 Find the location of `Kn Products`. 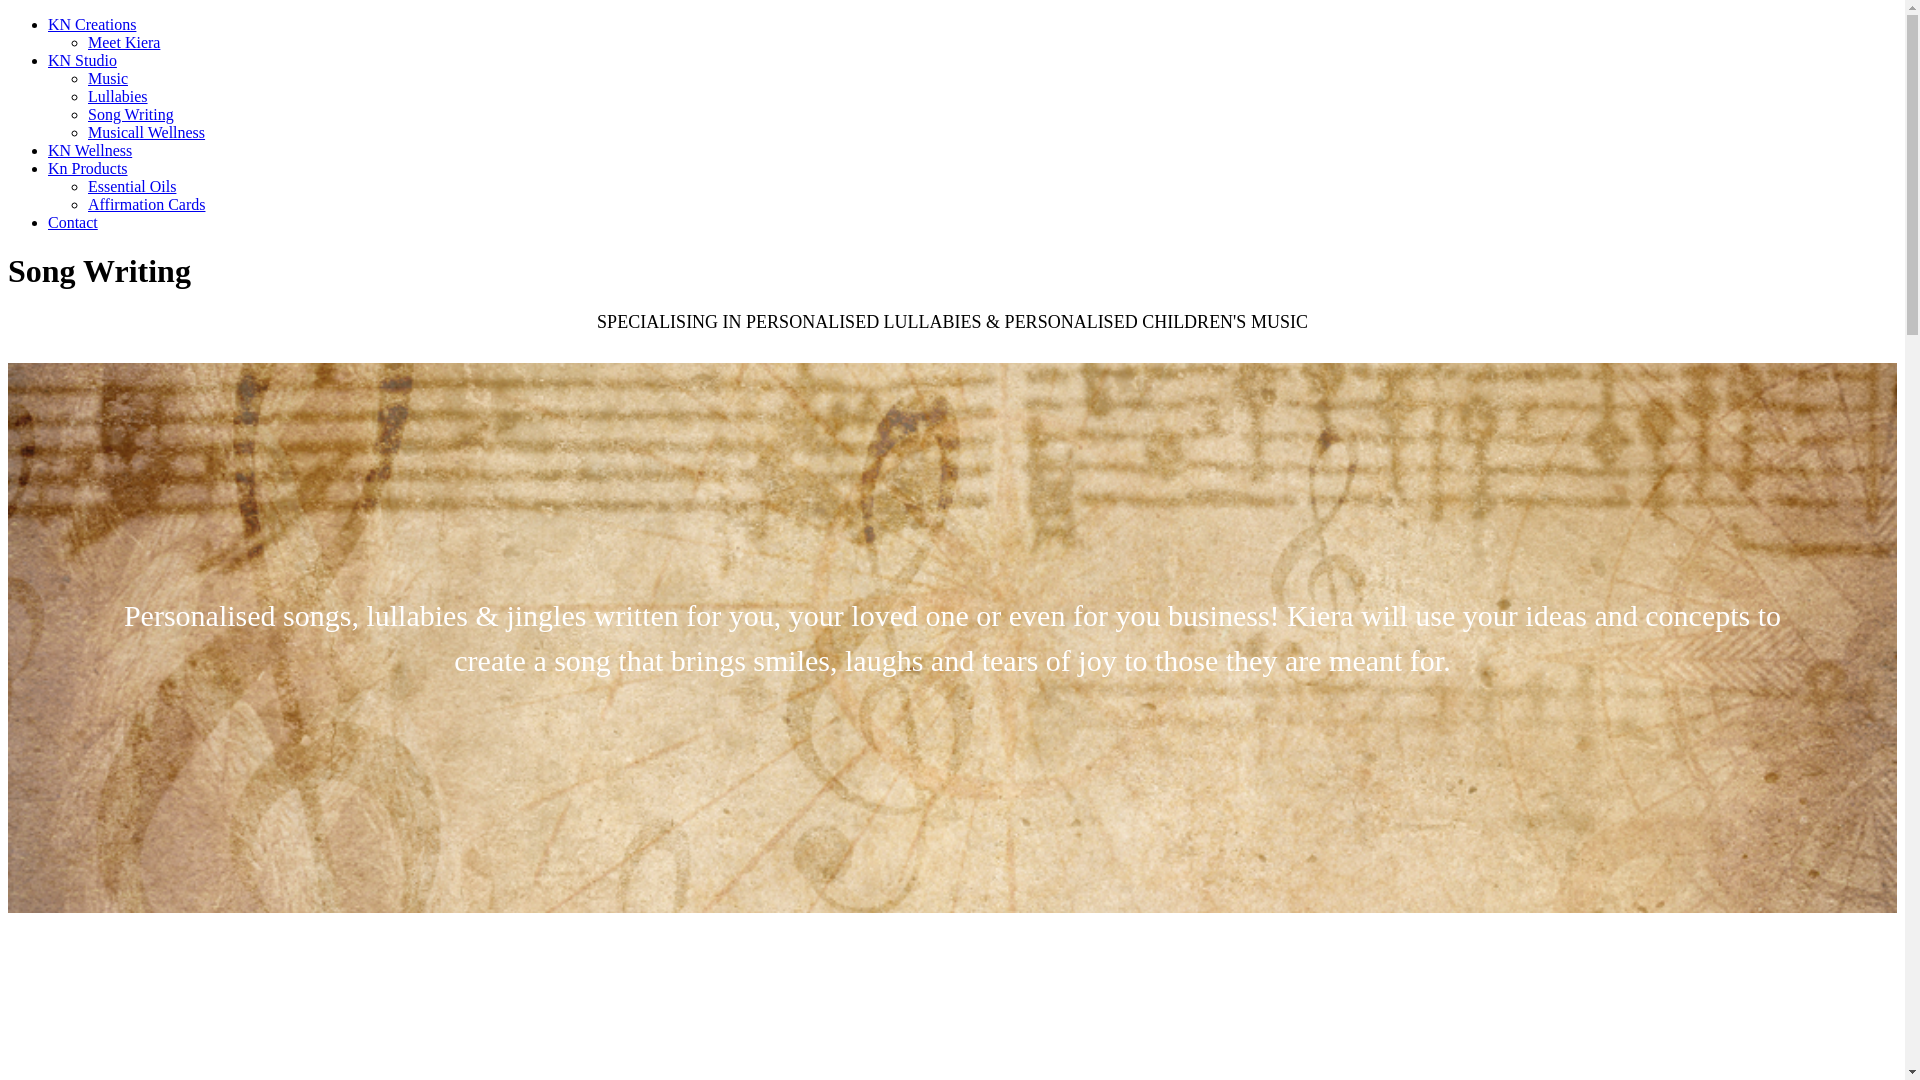

Kn Products is located at coordinates (88, 168).